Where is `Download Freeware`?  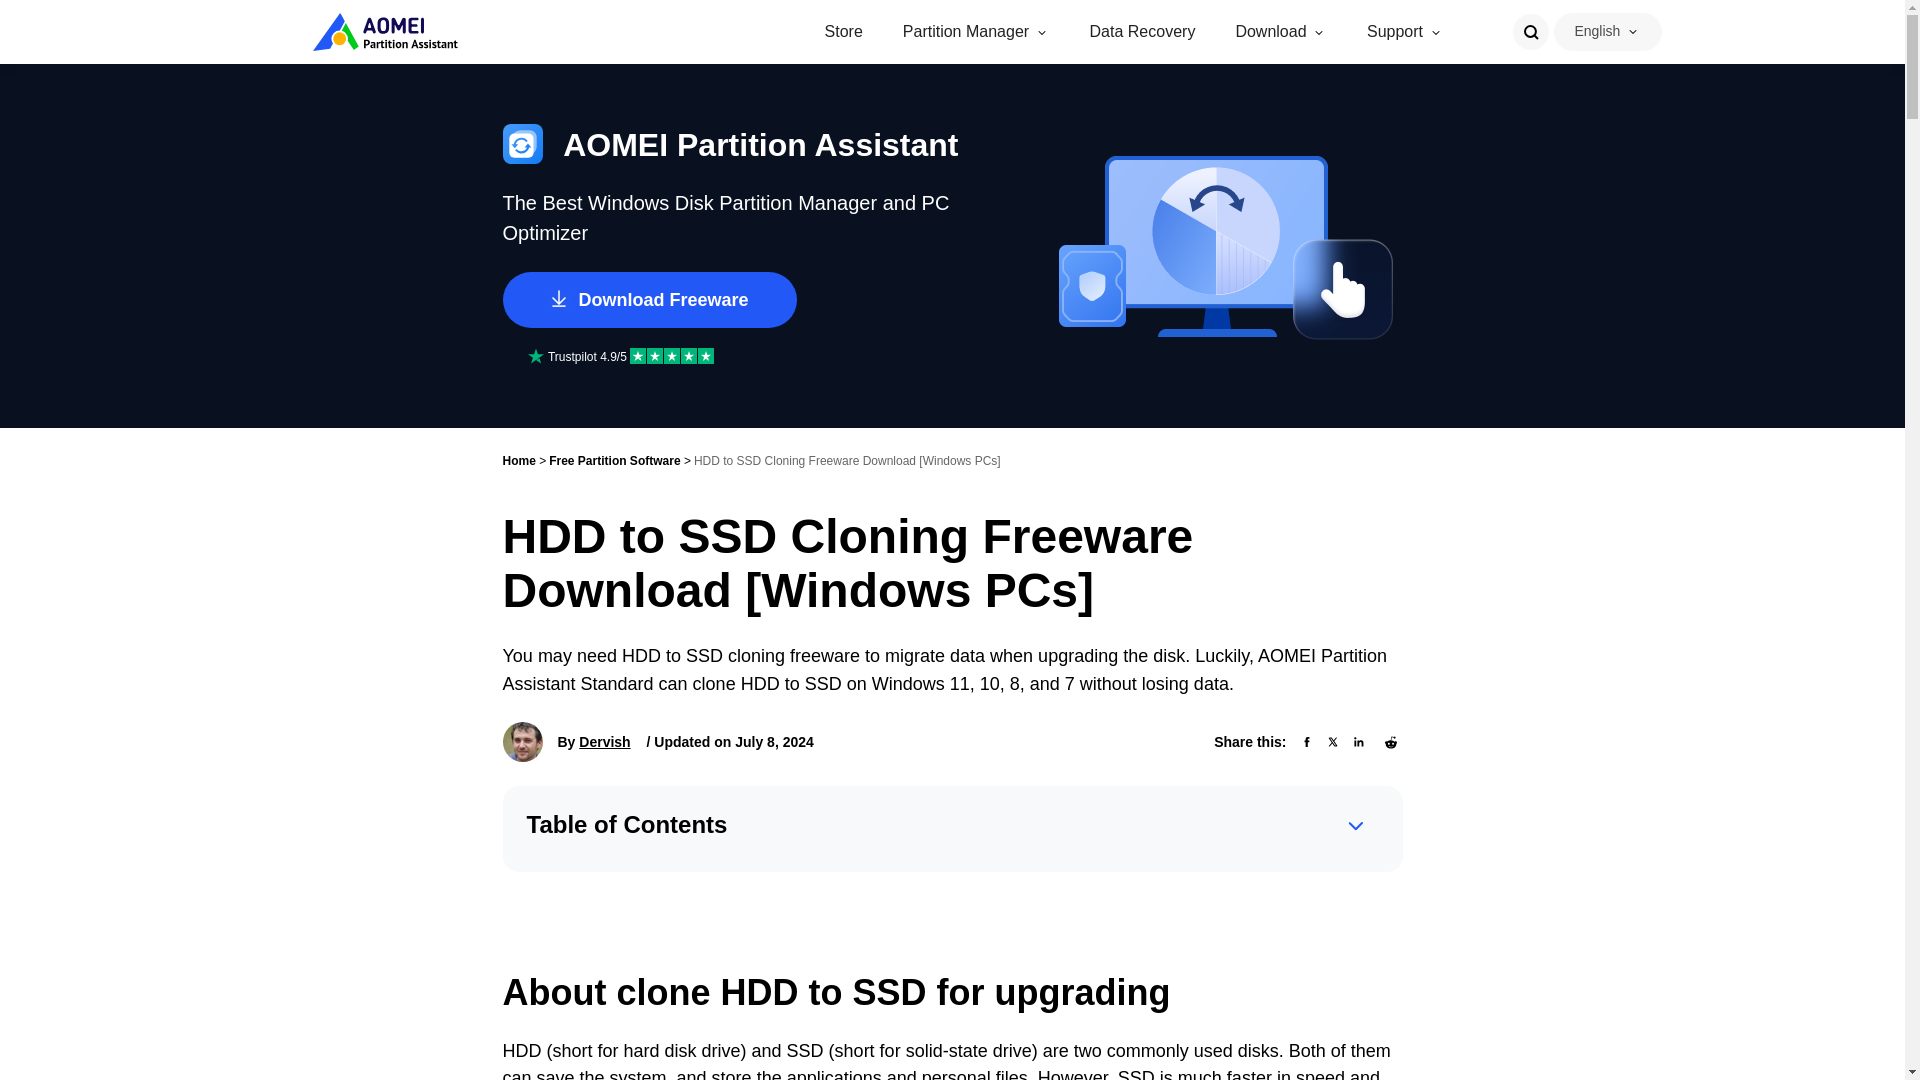 Download Freeware is located at coordinates (648, 300).